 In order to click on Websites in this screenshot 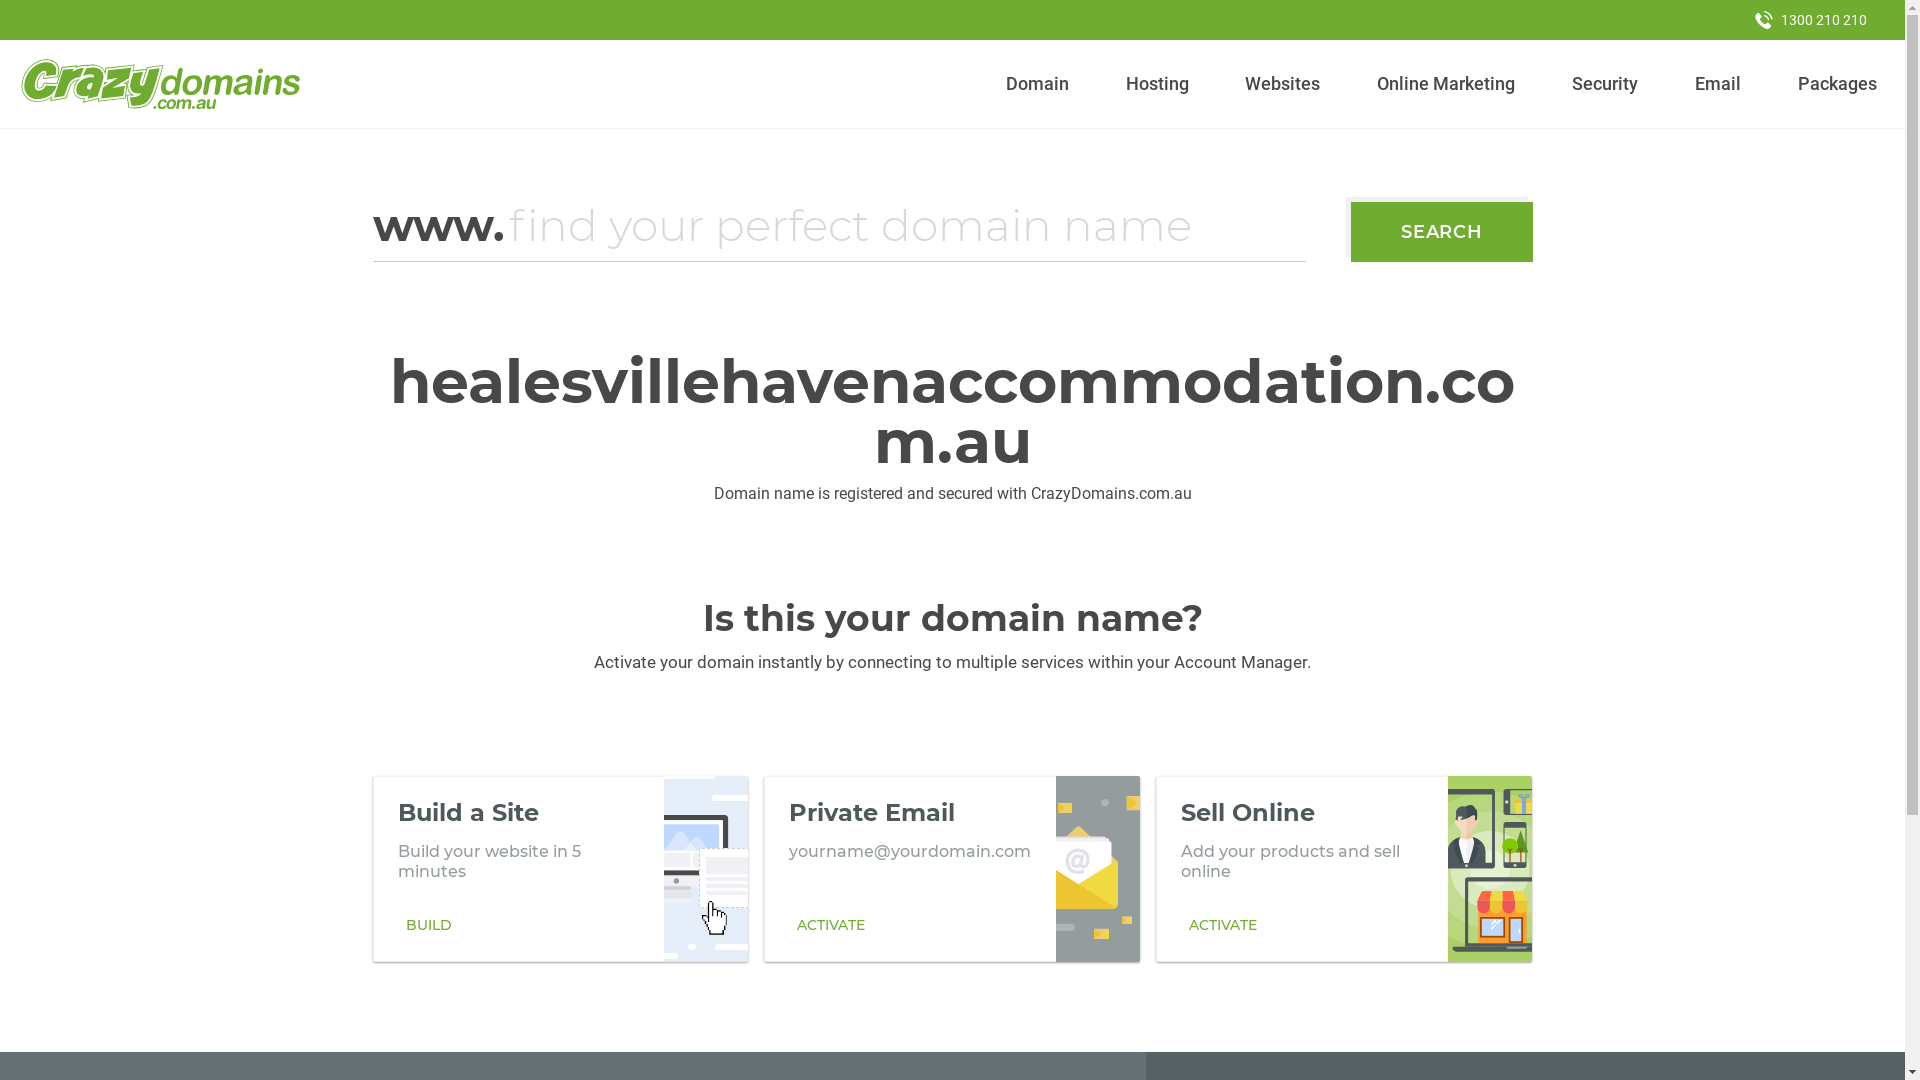, I will do `click(1283, 84)`.